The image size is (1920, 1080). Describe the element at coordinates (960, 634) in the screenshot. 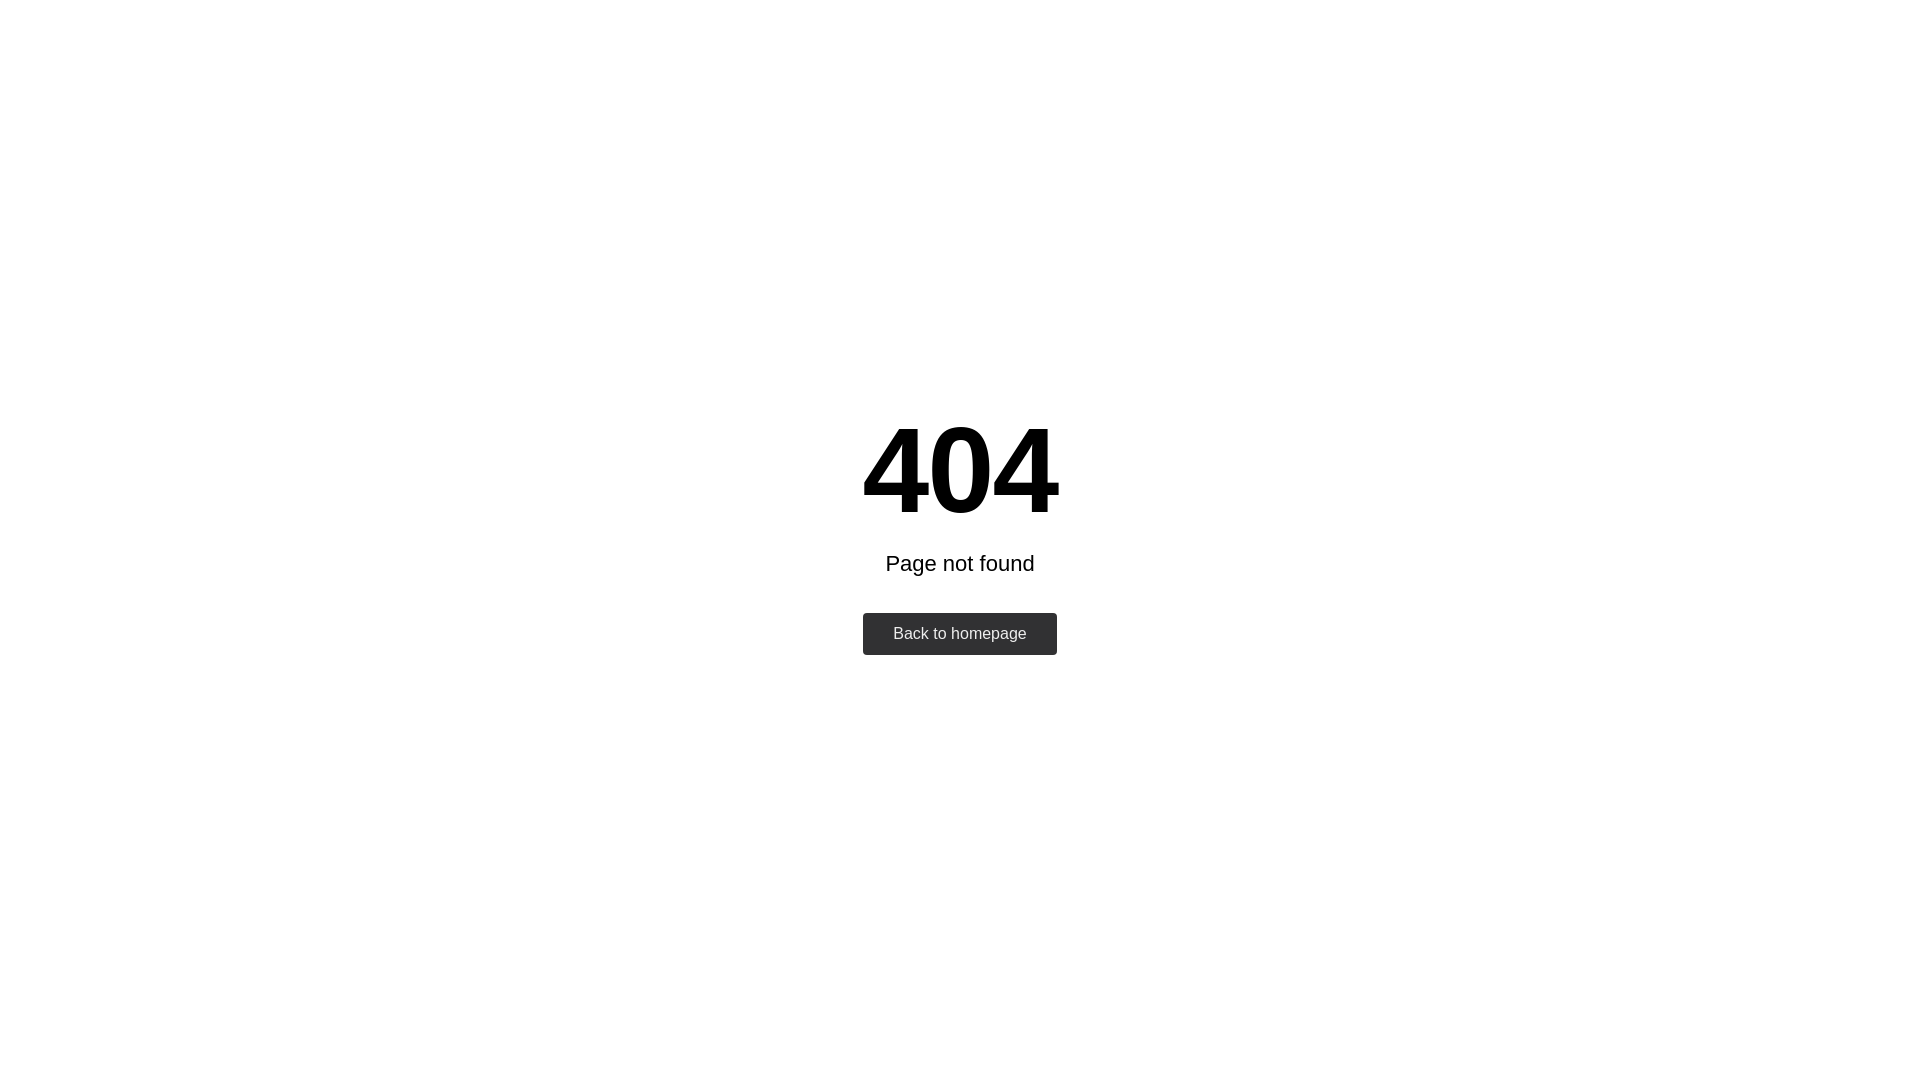

I see `Back to homepage` at that location.